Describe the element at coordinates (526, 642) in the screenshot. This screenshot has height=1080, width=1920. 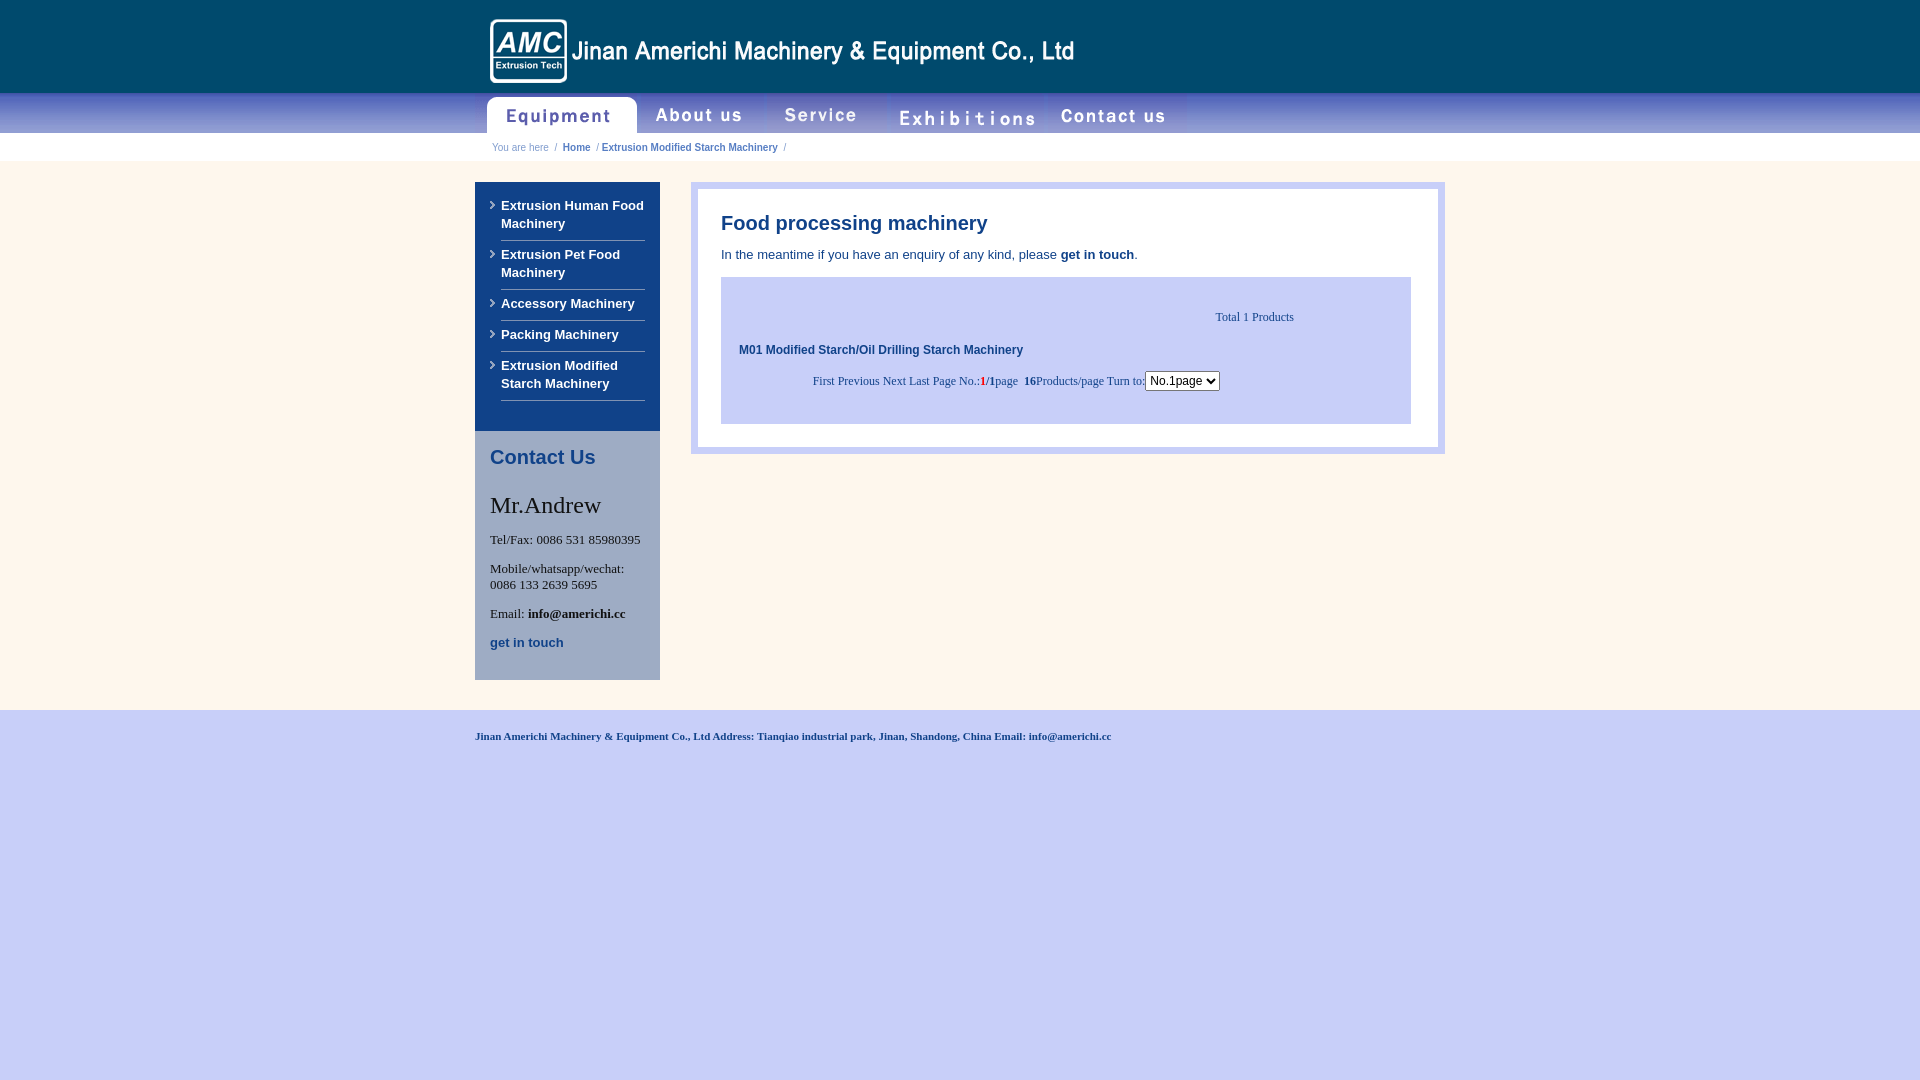
I see `get in touch` at that location.